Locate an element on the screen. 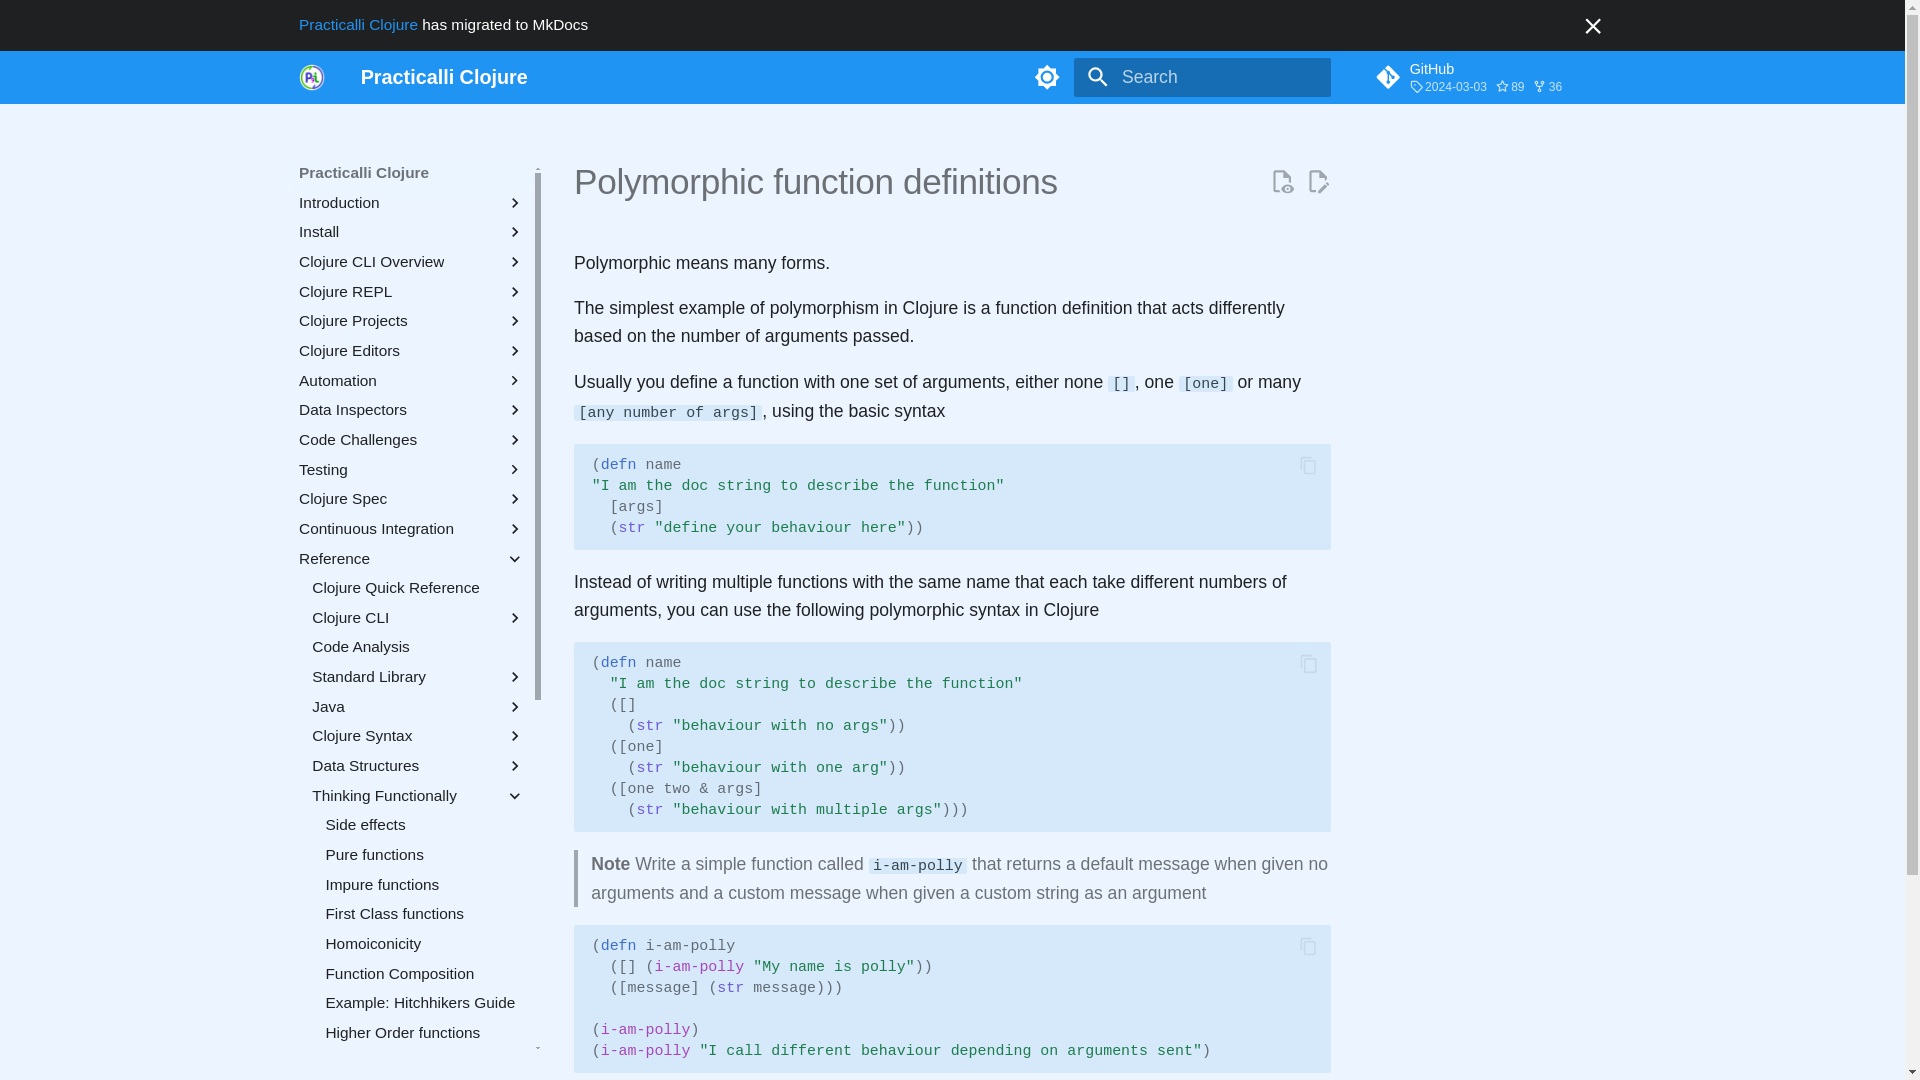 Image resolution: width=1920 pixels, height=1080 pixels. Switch to dark mode is located at coordinates (1047, 77).